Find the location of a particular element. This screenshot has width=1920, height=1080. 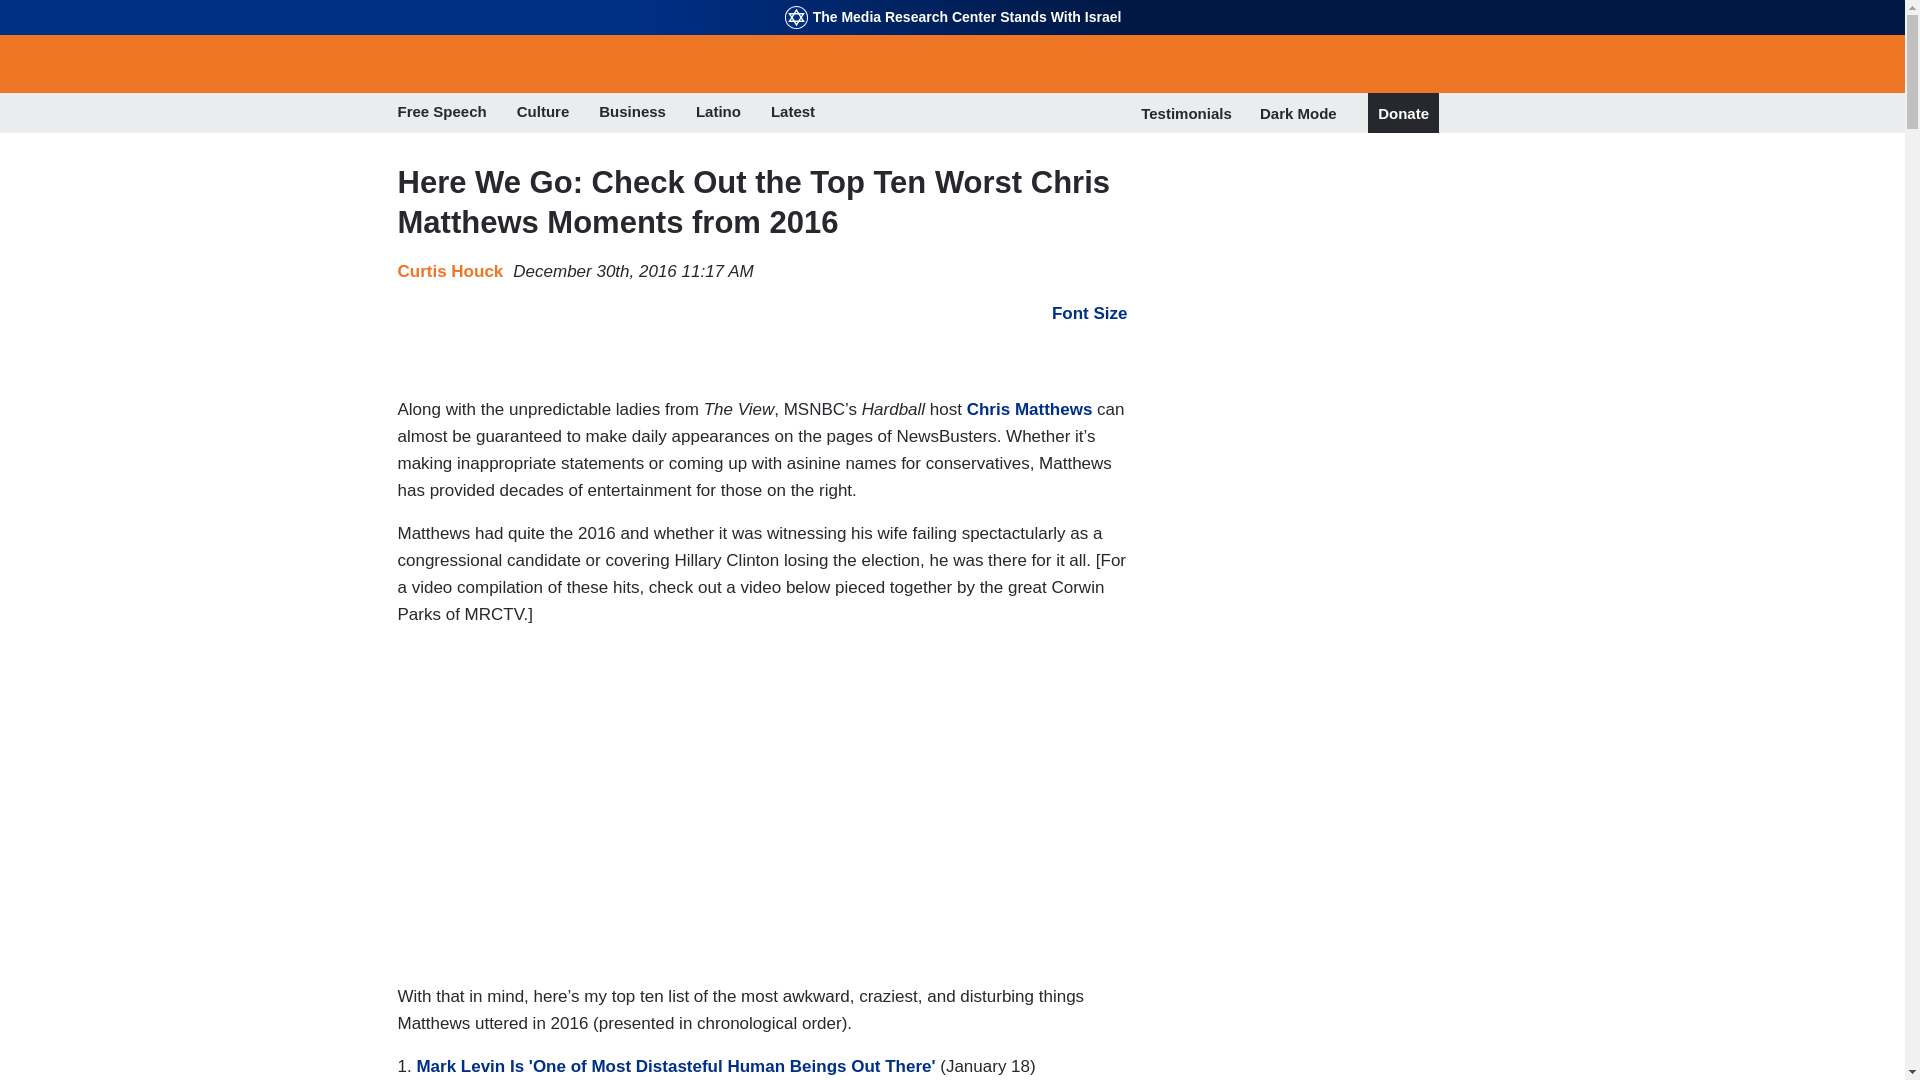

Culture is located at coordinates (543, 113).